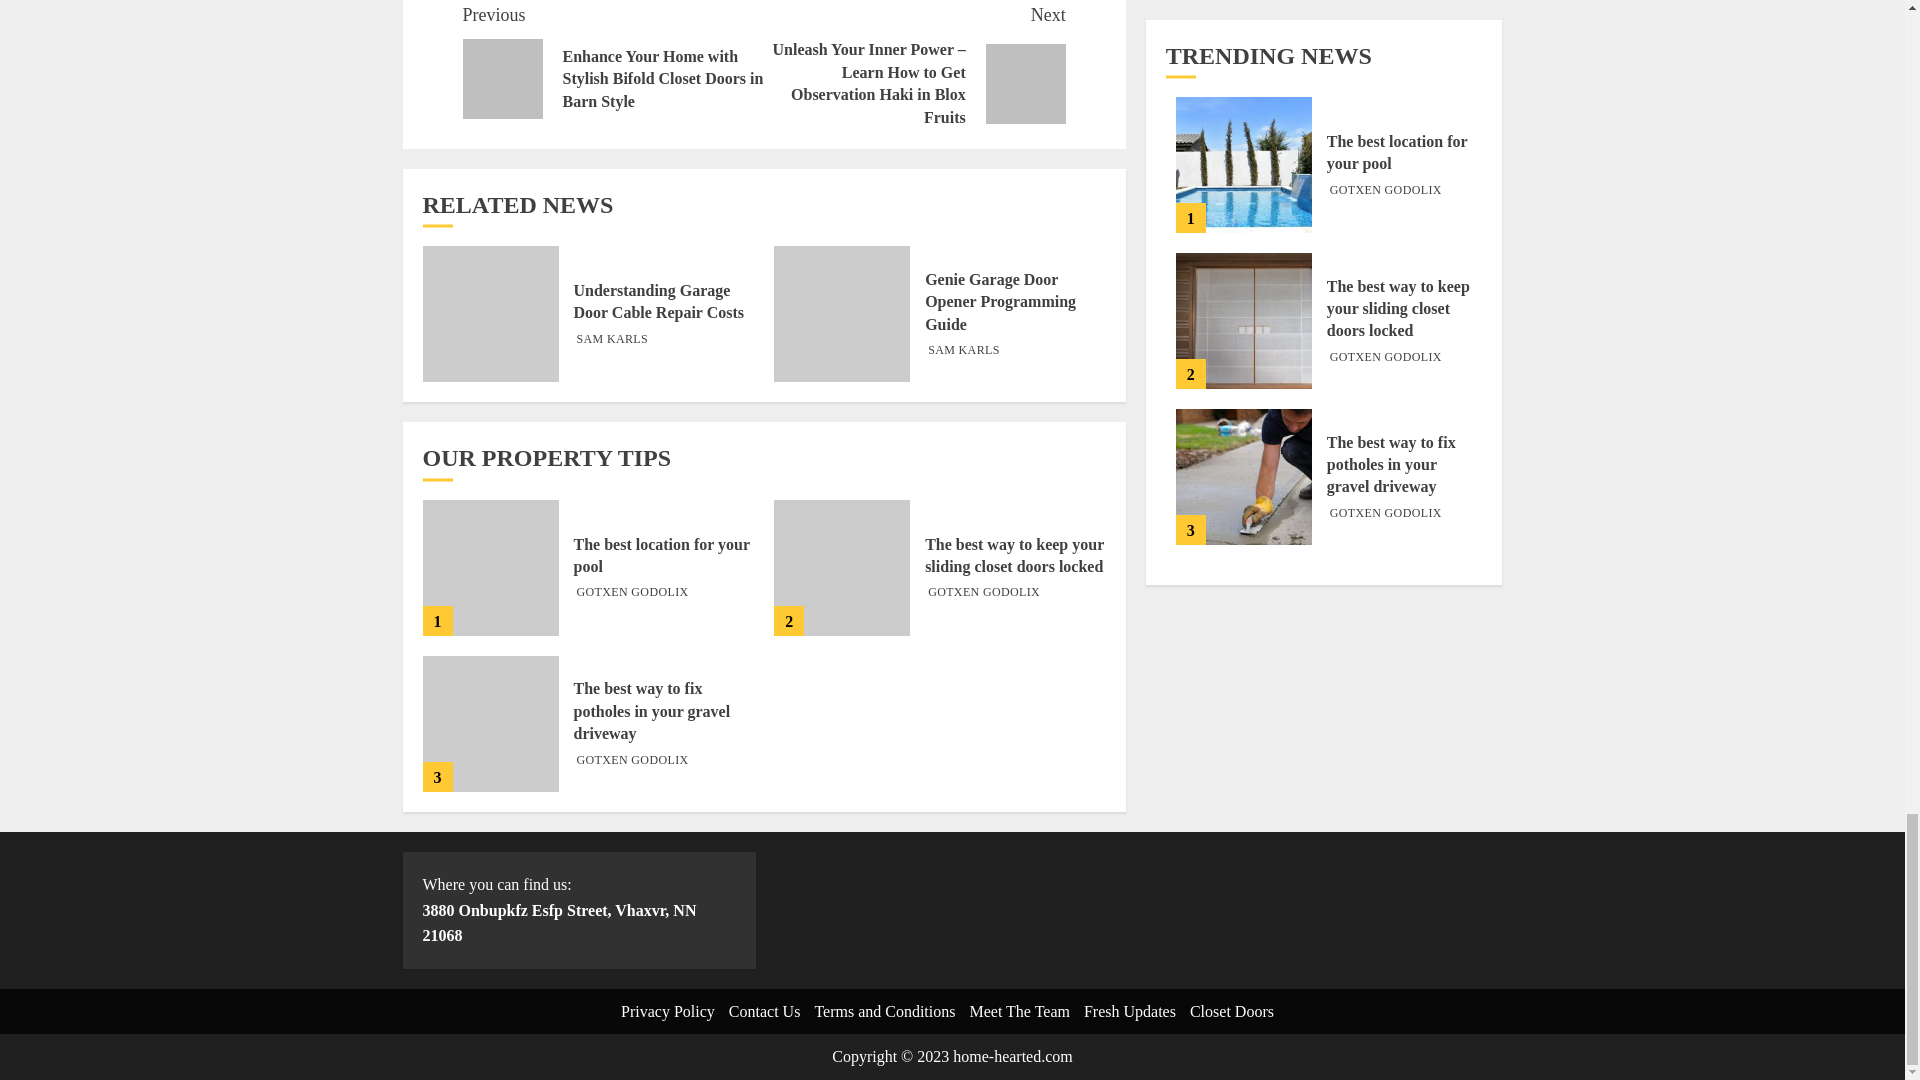 This screenshot has height=1080, width=1920. What do you see at coordinates (964, 350) in the screenshot?
I see `SAM KARLS` at bounding box center [964, 350].